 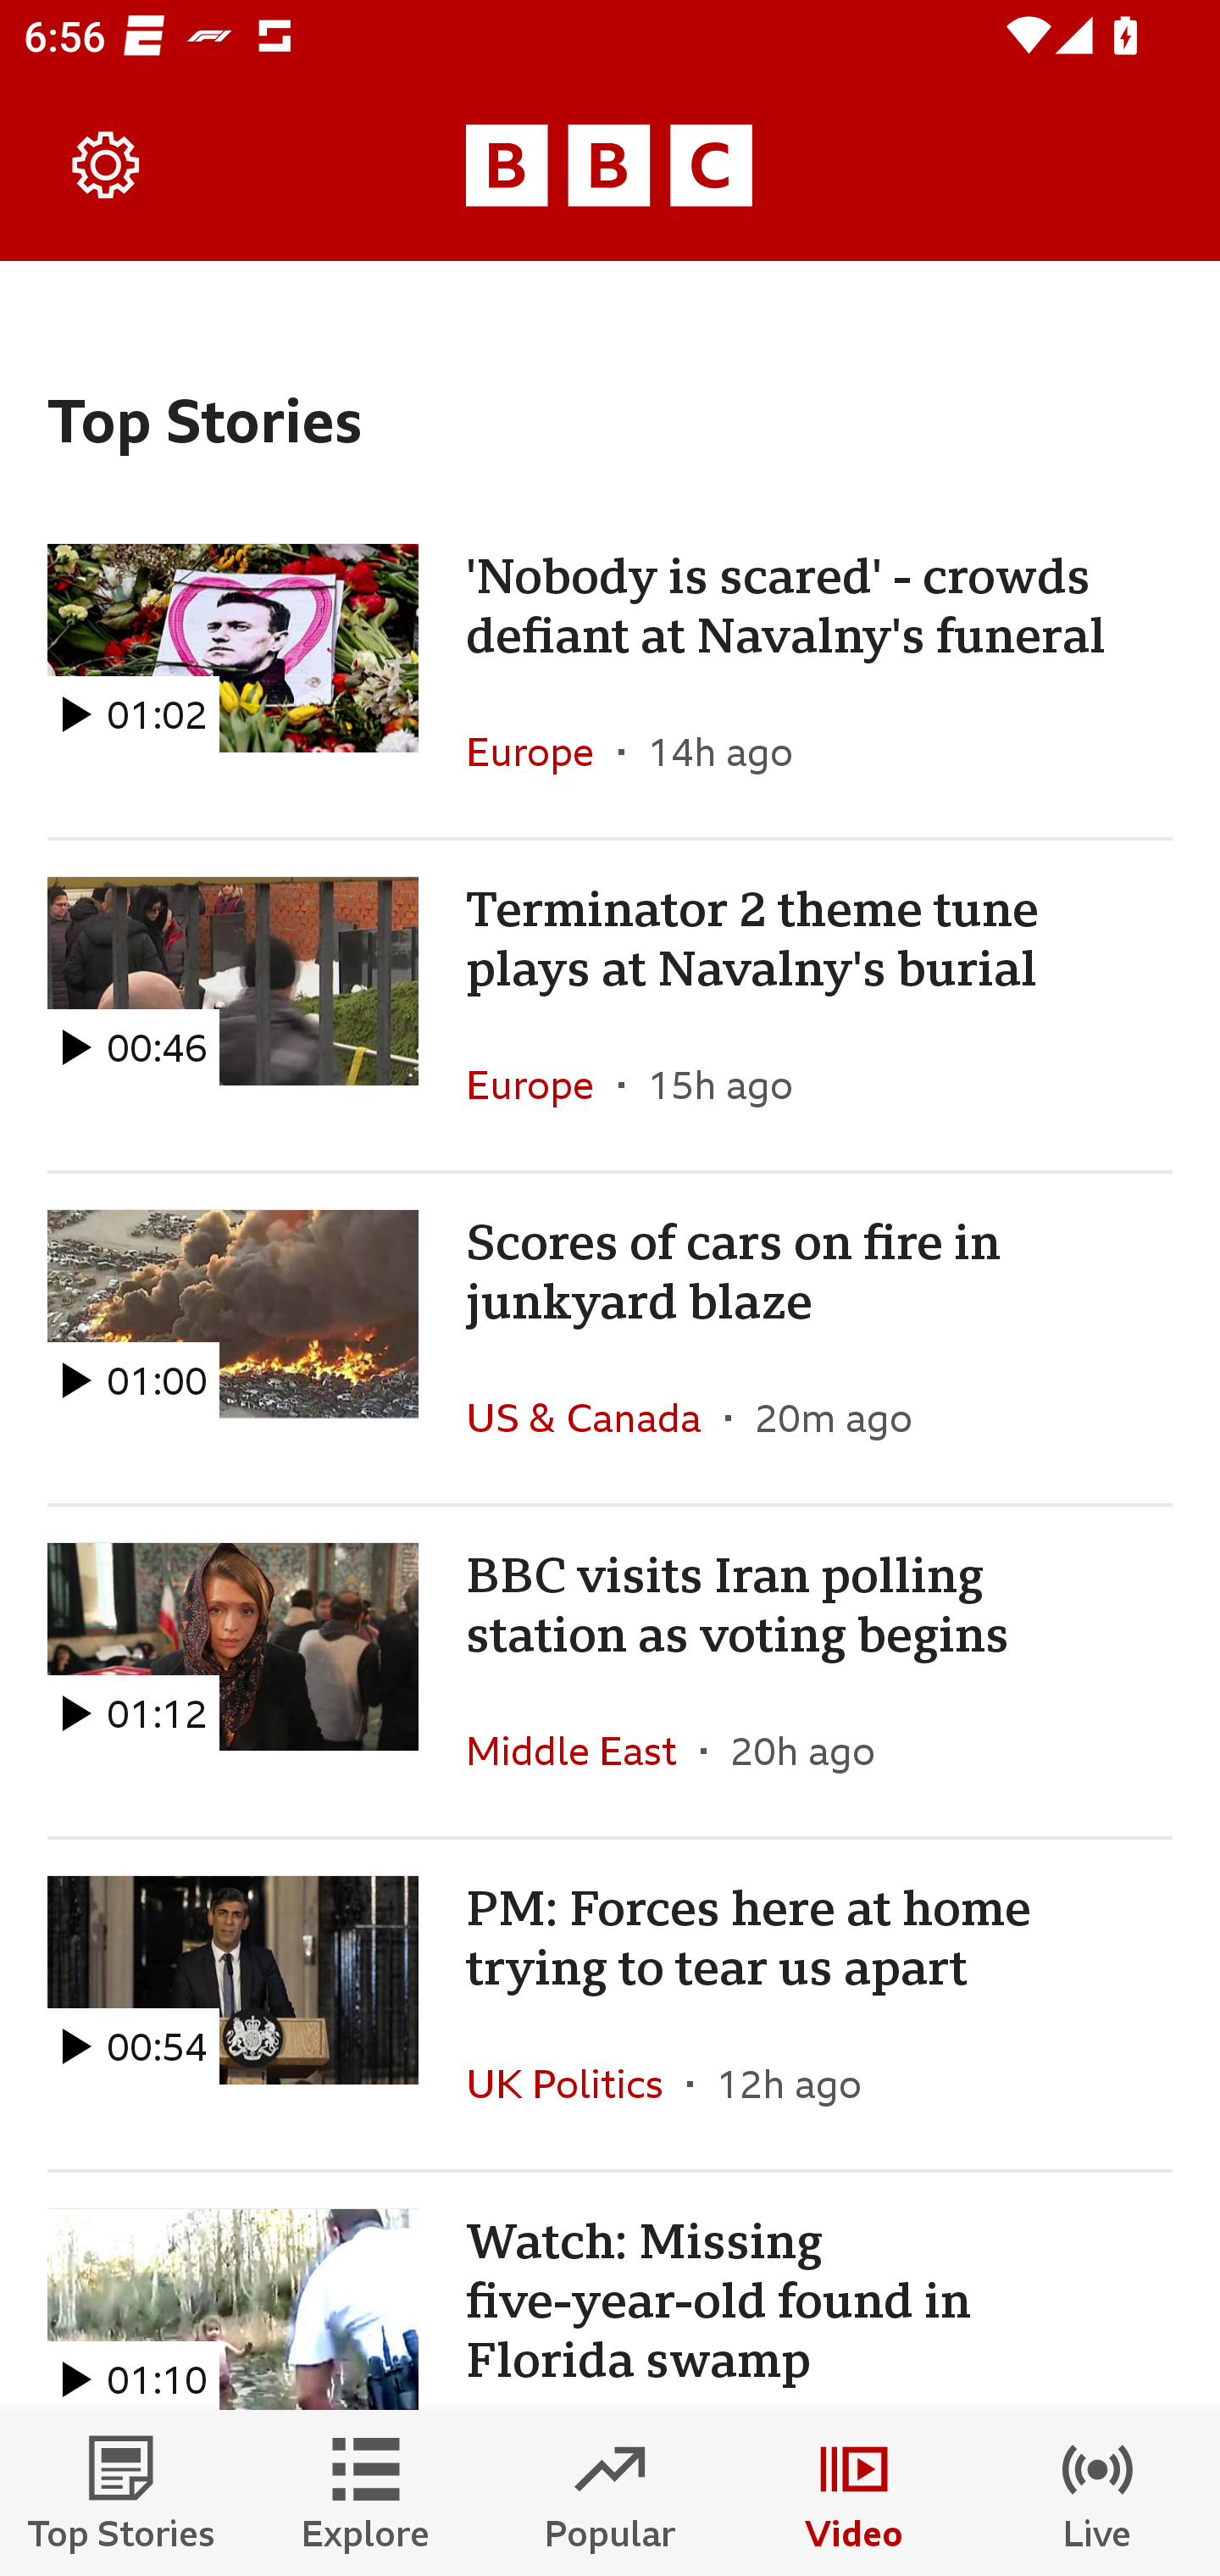 What do you see at coordinates (122, 2493) in the screenshot?
I see `Top Stories` at bounding box center [122, 2493].